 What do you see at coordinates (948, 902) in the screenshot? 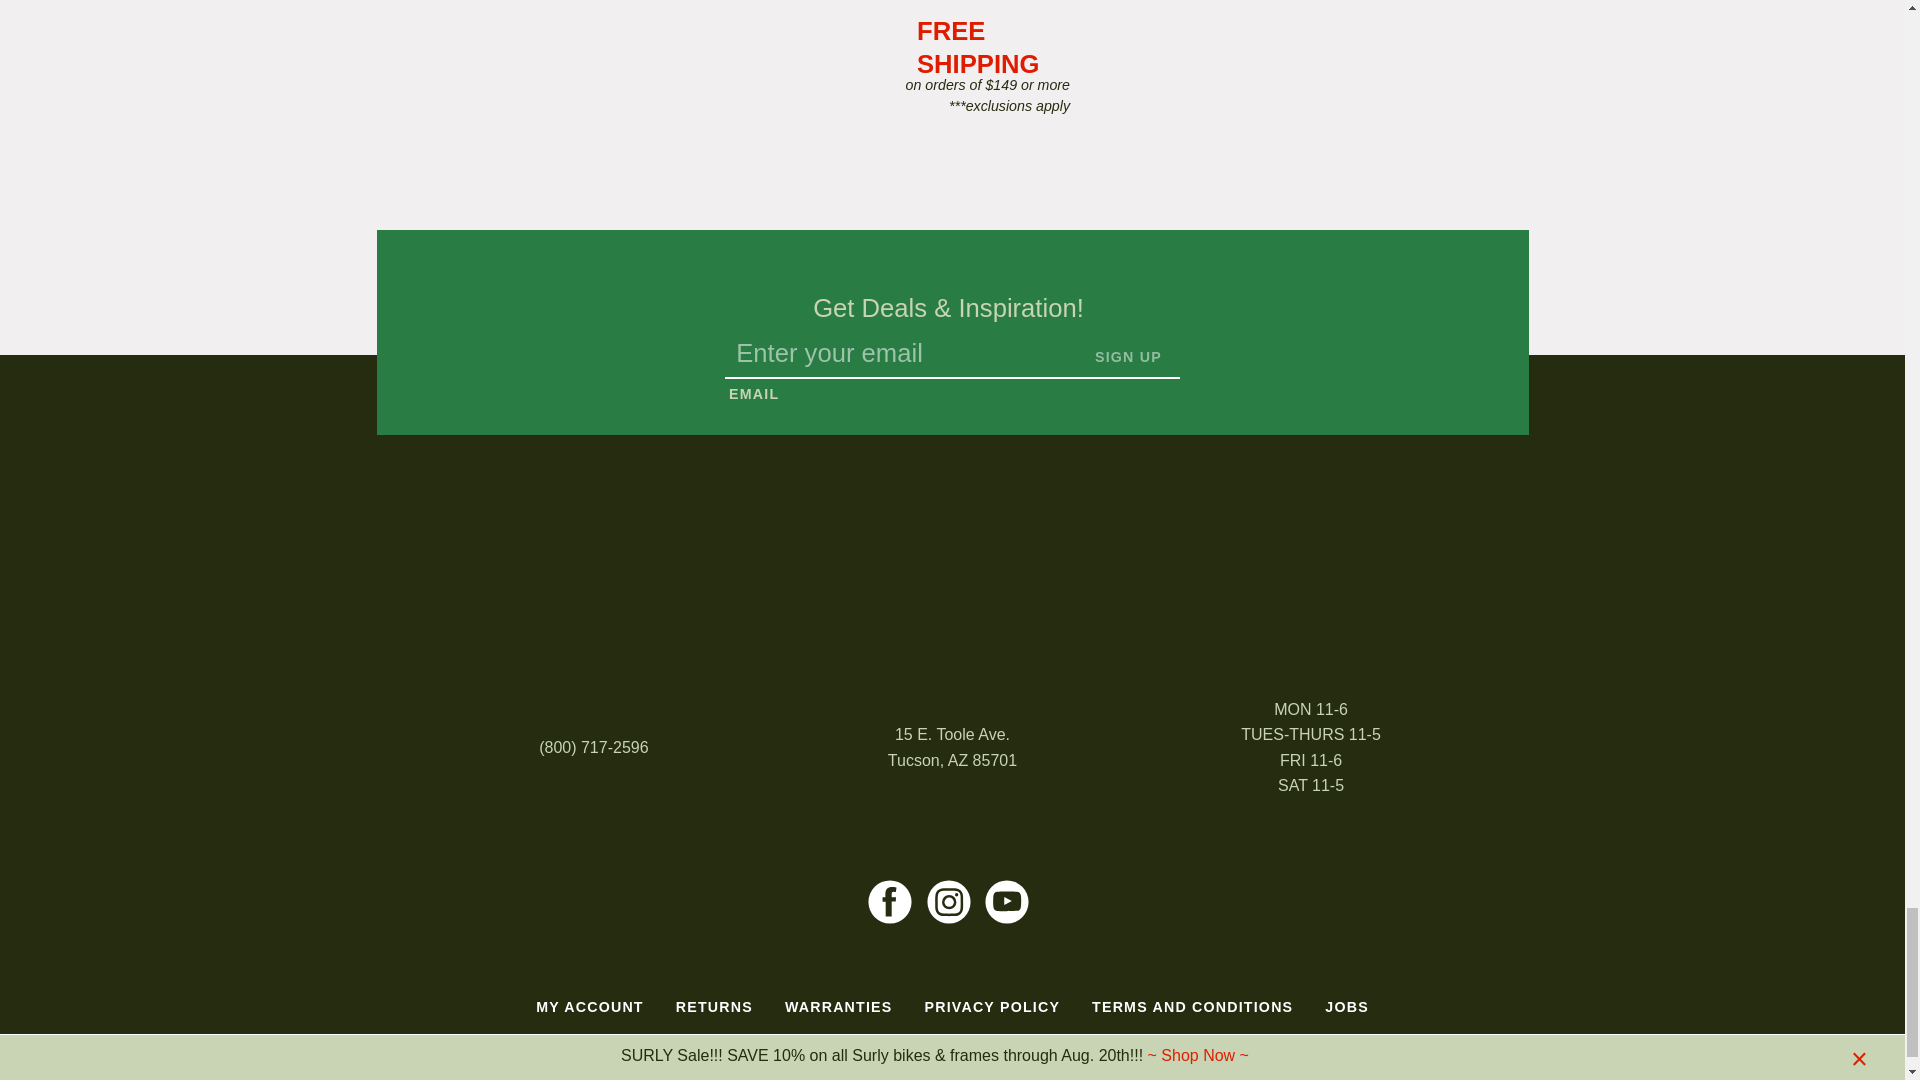
I see `Instagram` at bounding box center [948, 902].